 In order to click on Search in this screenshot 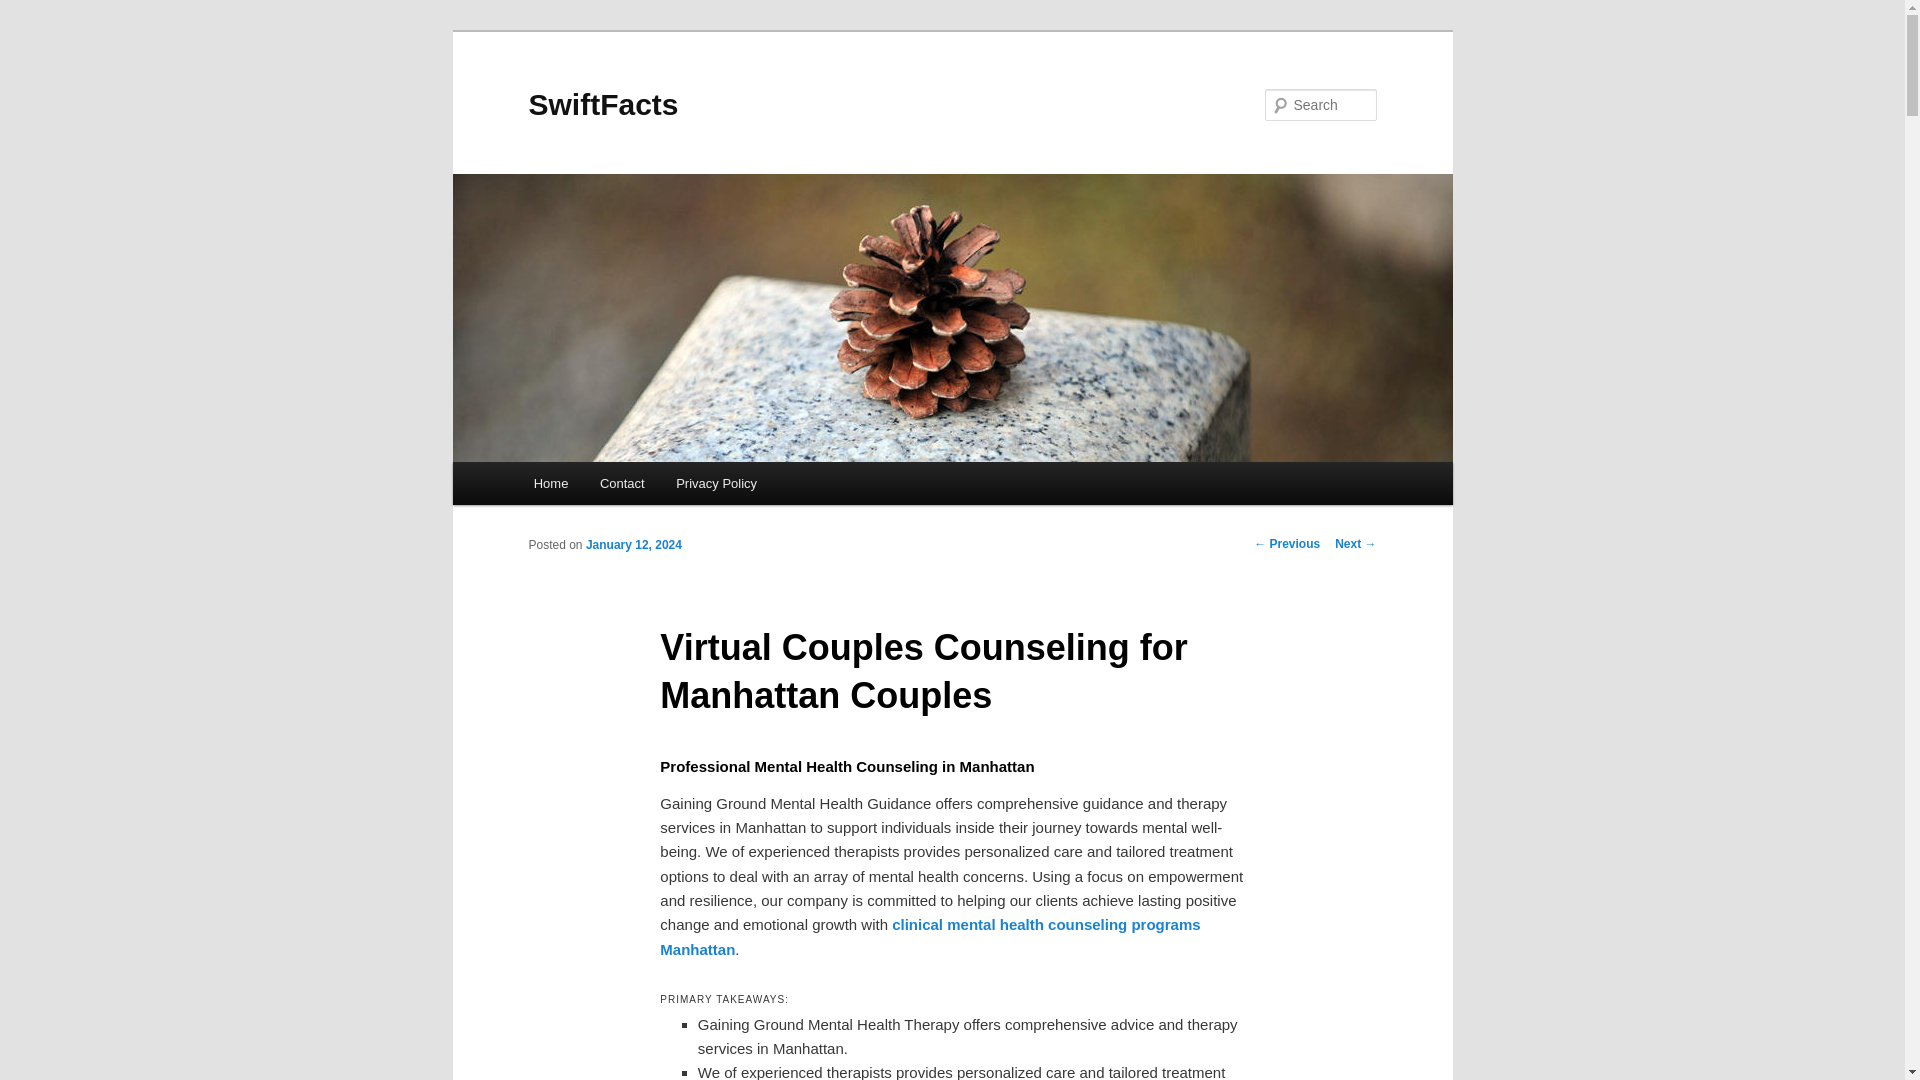, I will do `click(32, 11)`.